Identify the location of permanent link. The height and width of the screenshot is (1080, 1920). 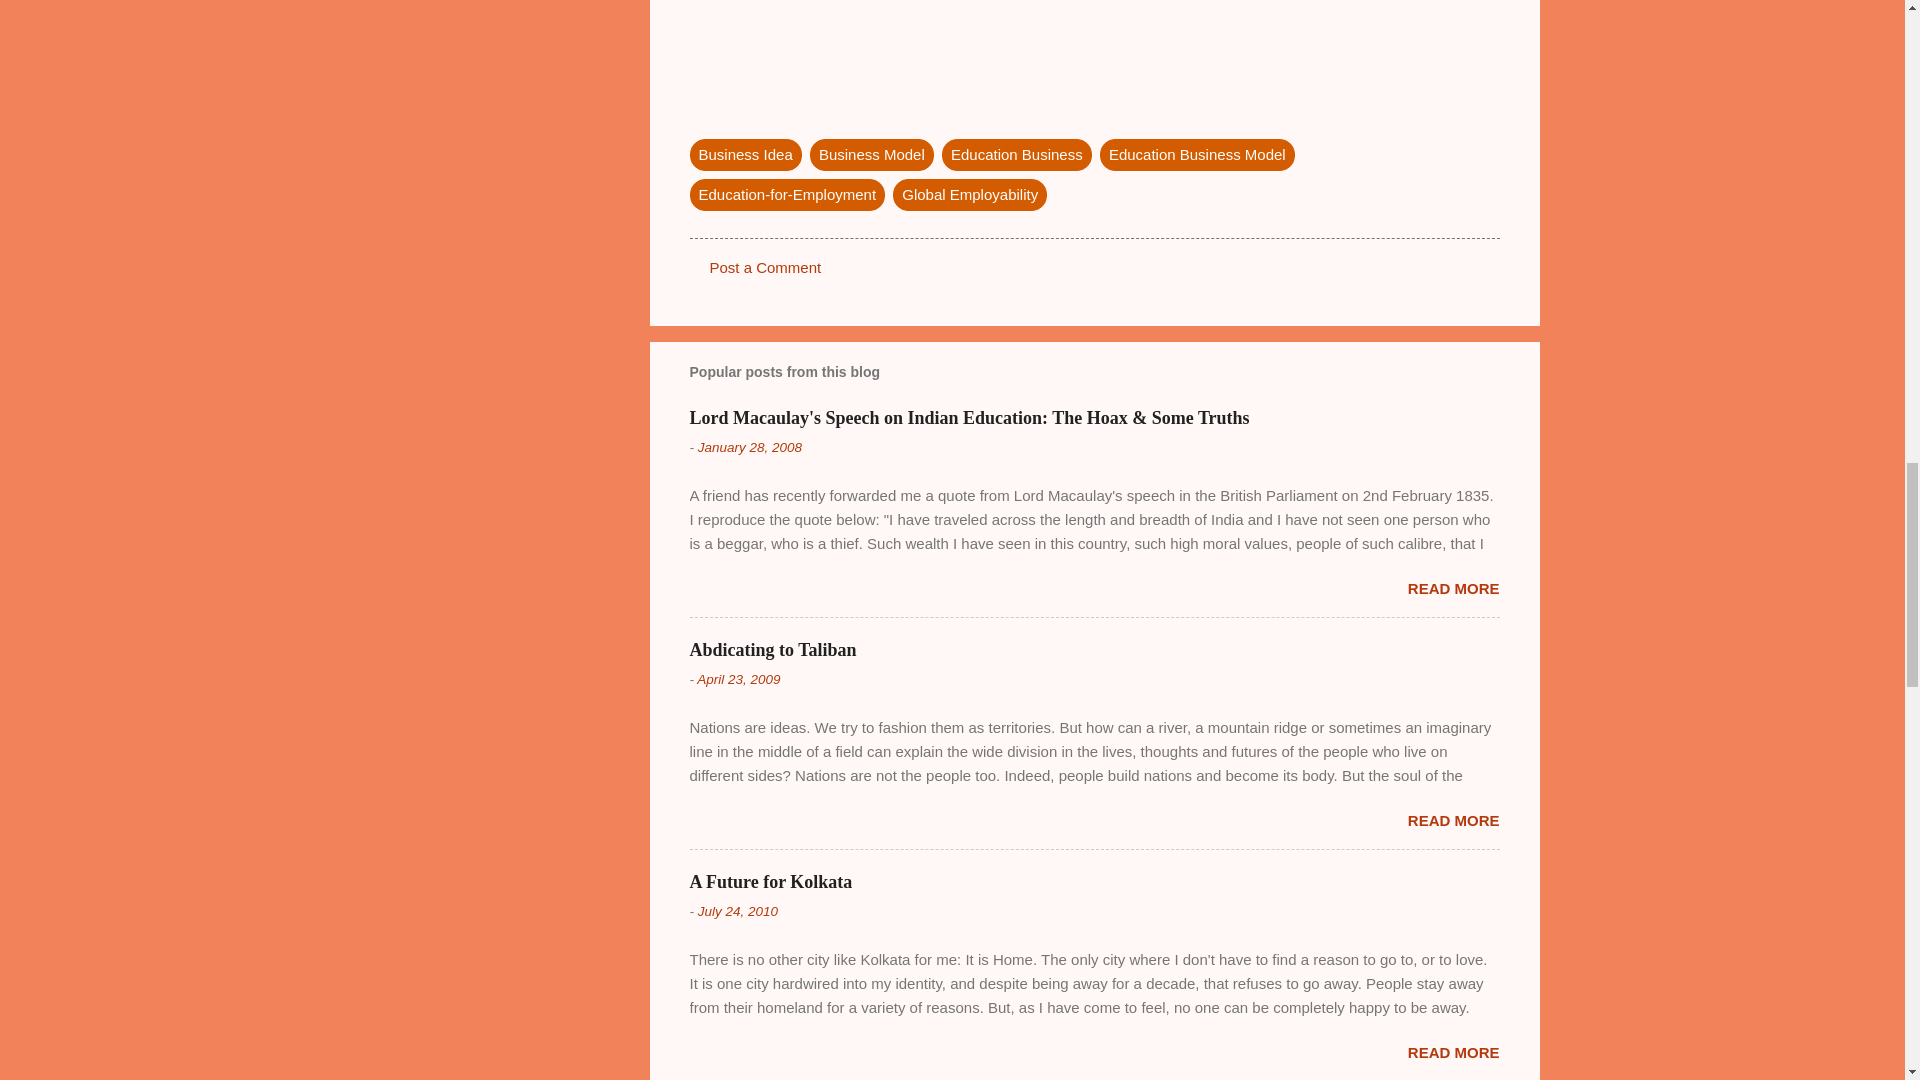
(750, 446).